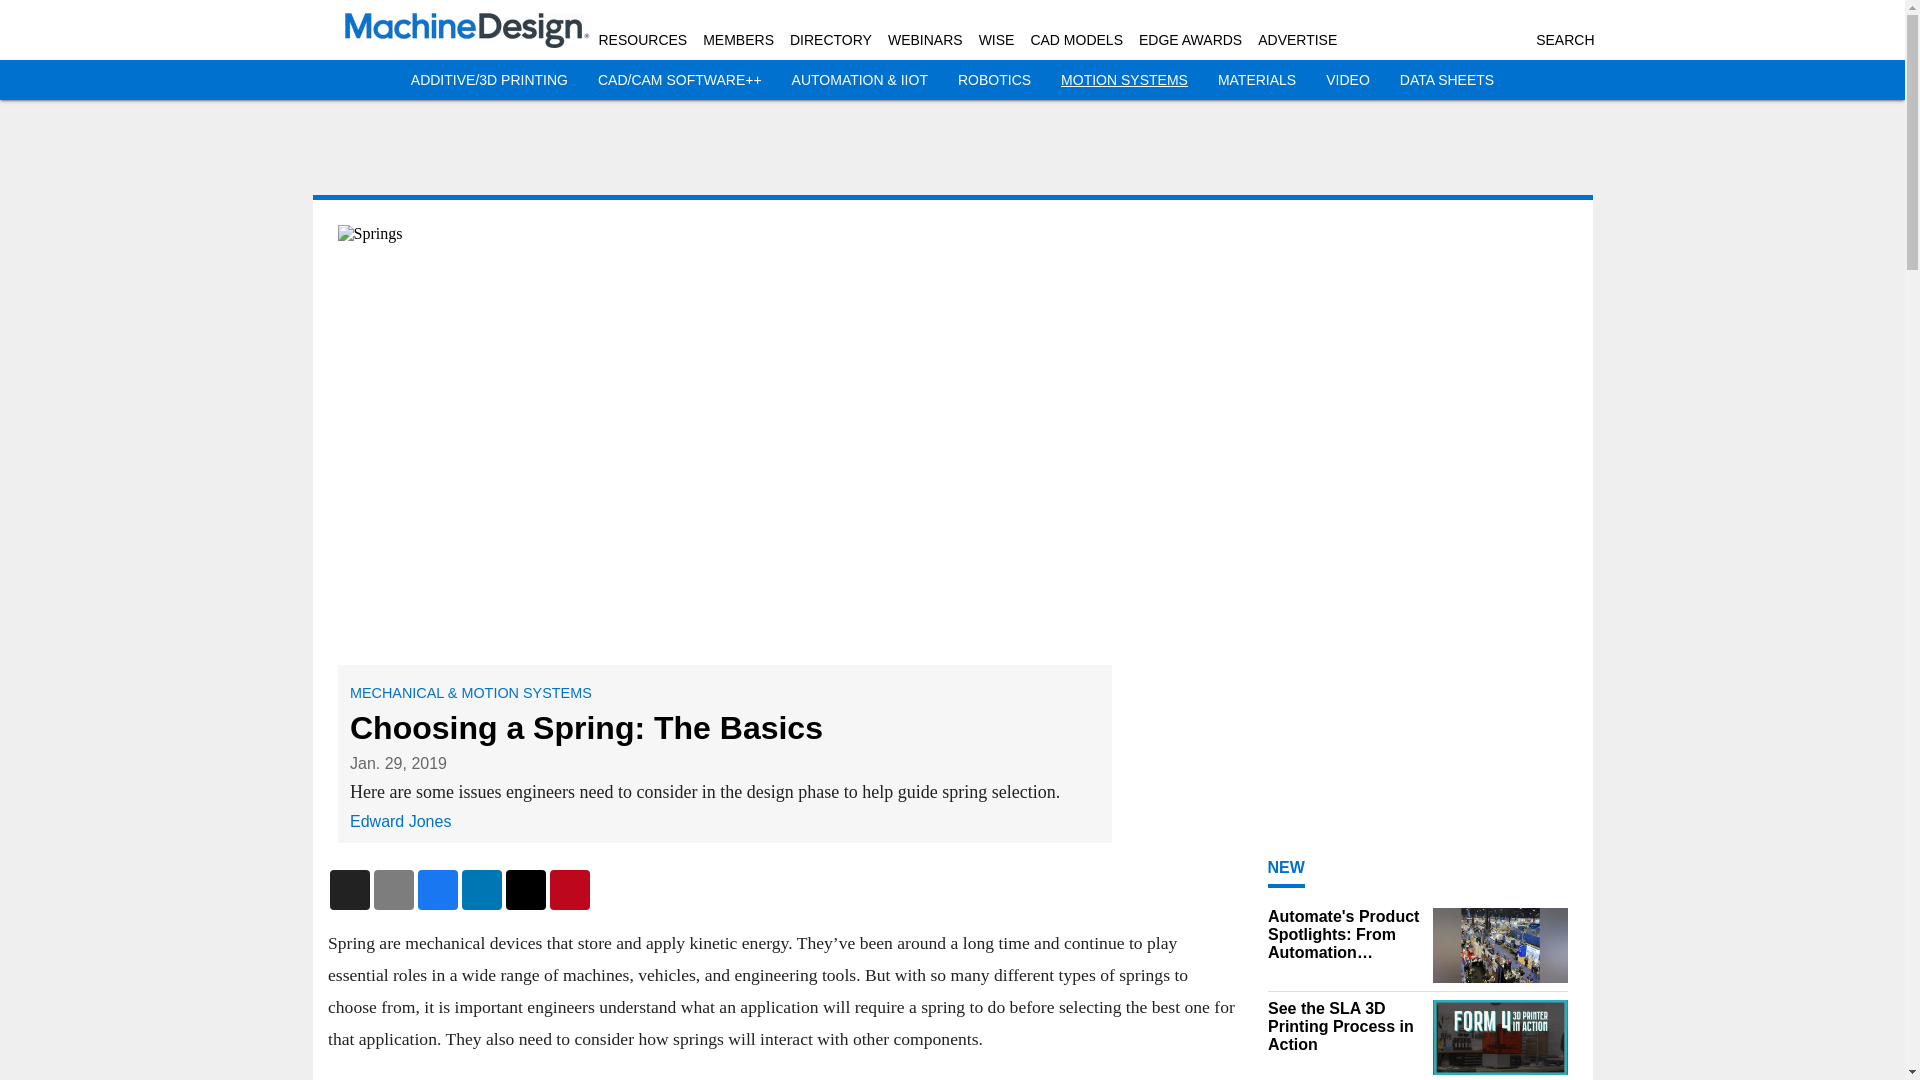 This screenshot has width=1920, height=1080. I want to click on WISE, so click(997, 40).